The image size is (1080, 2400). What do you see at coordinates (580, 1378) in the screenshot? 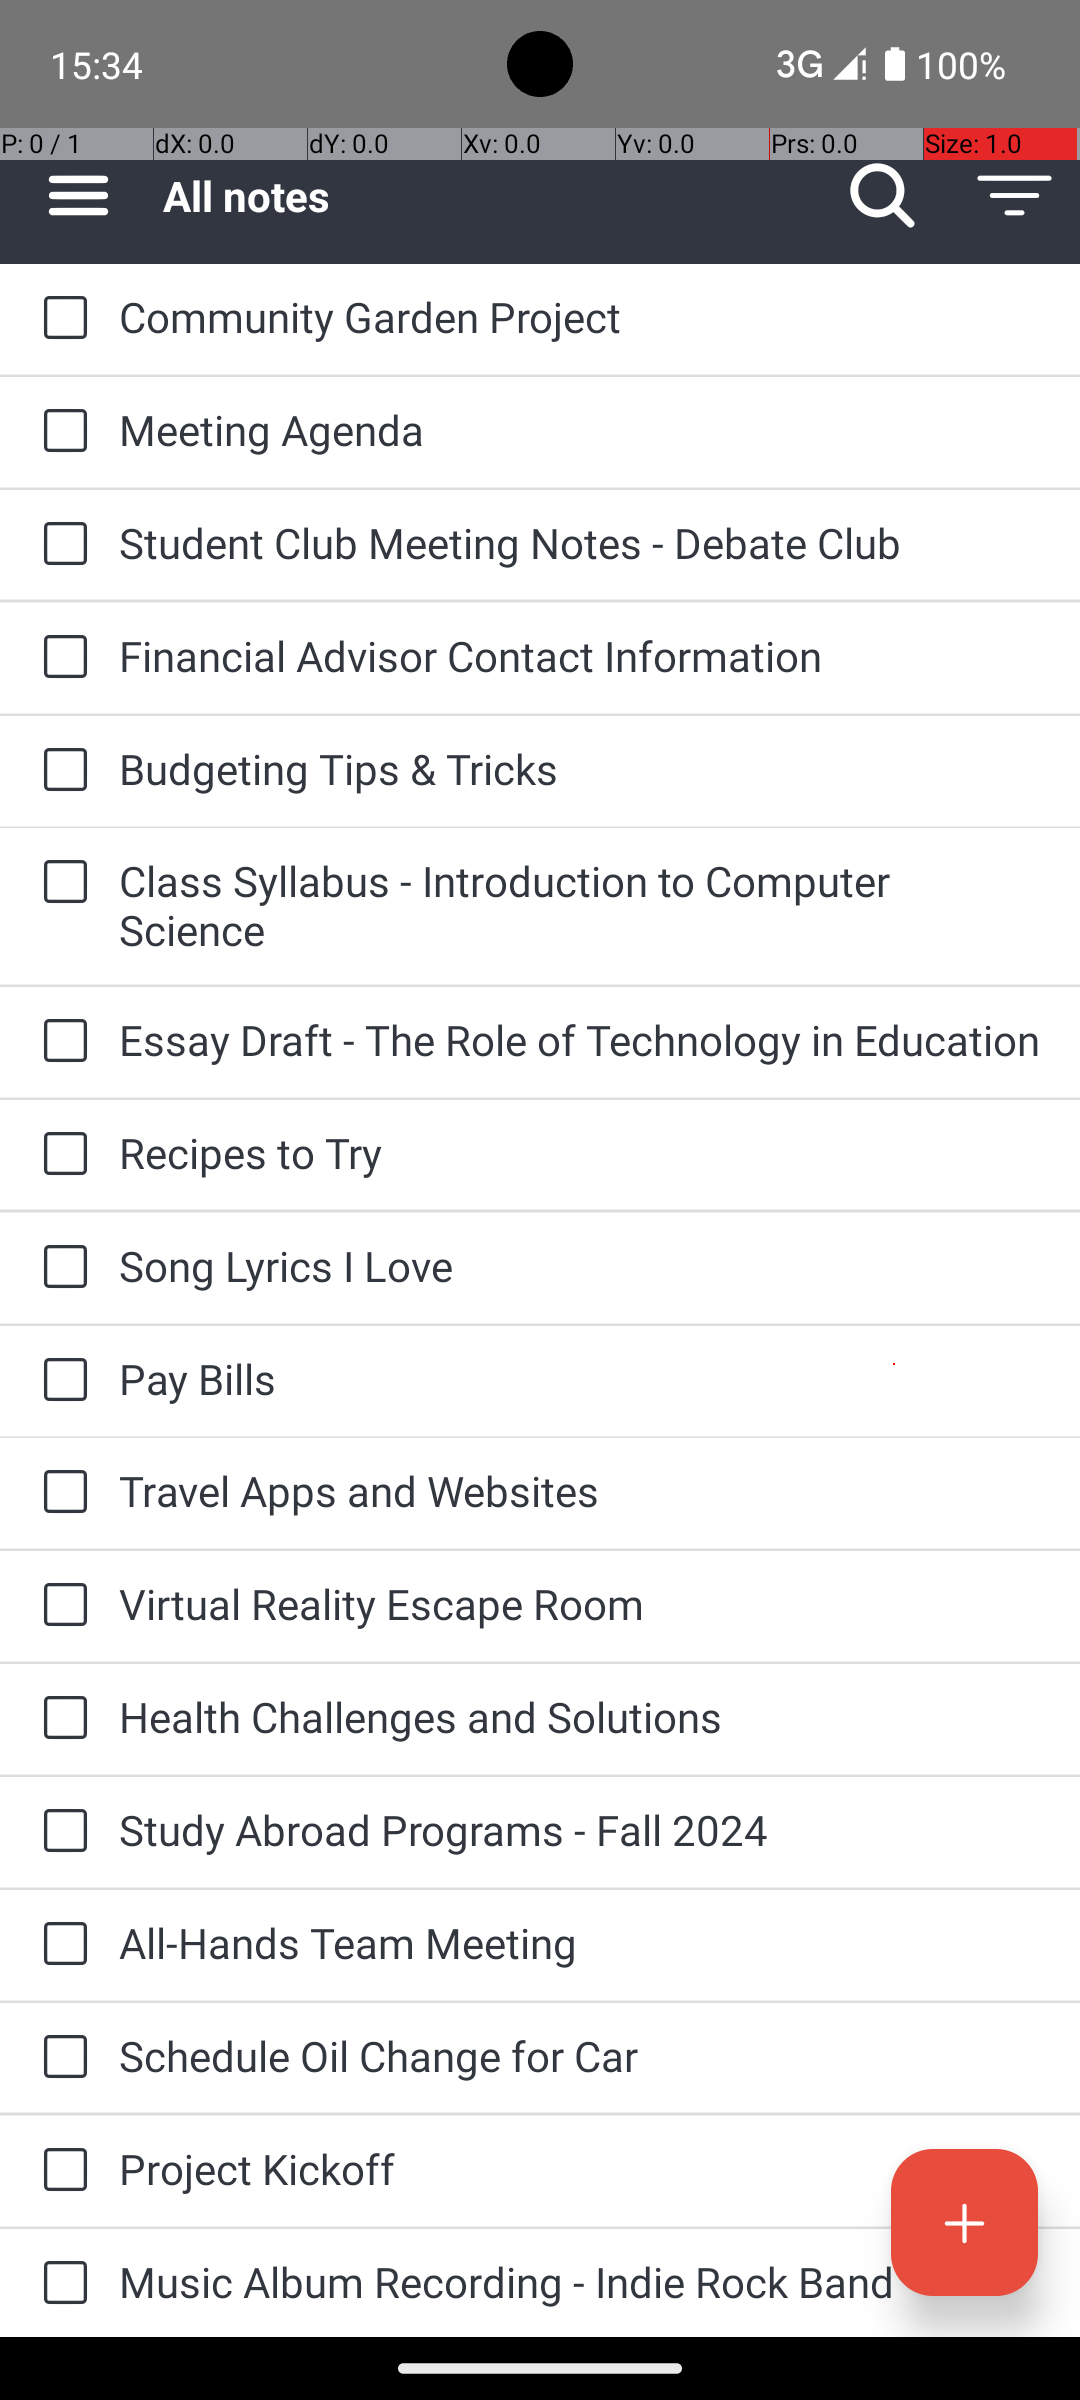
I see `Pay Bills` at bounding box center [580, 1378].